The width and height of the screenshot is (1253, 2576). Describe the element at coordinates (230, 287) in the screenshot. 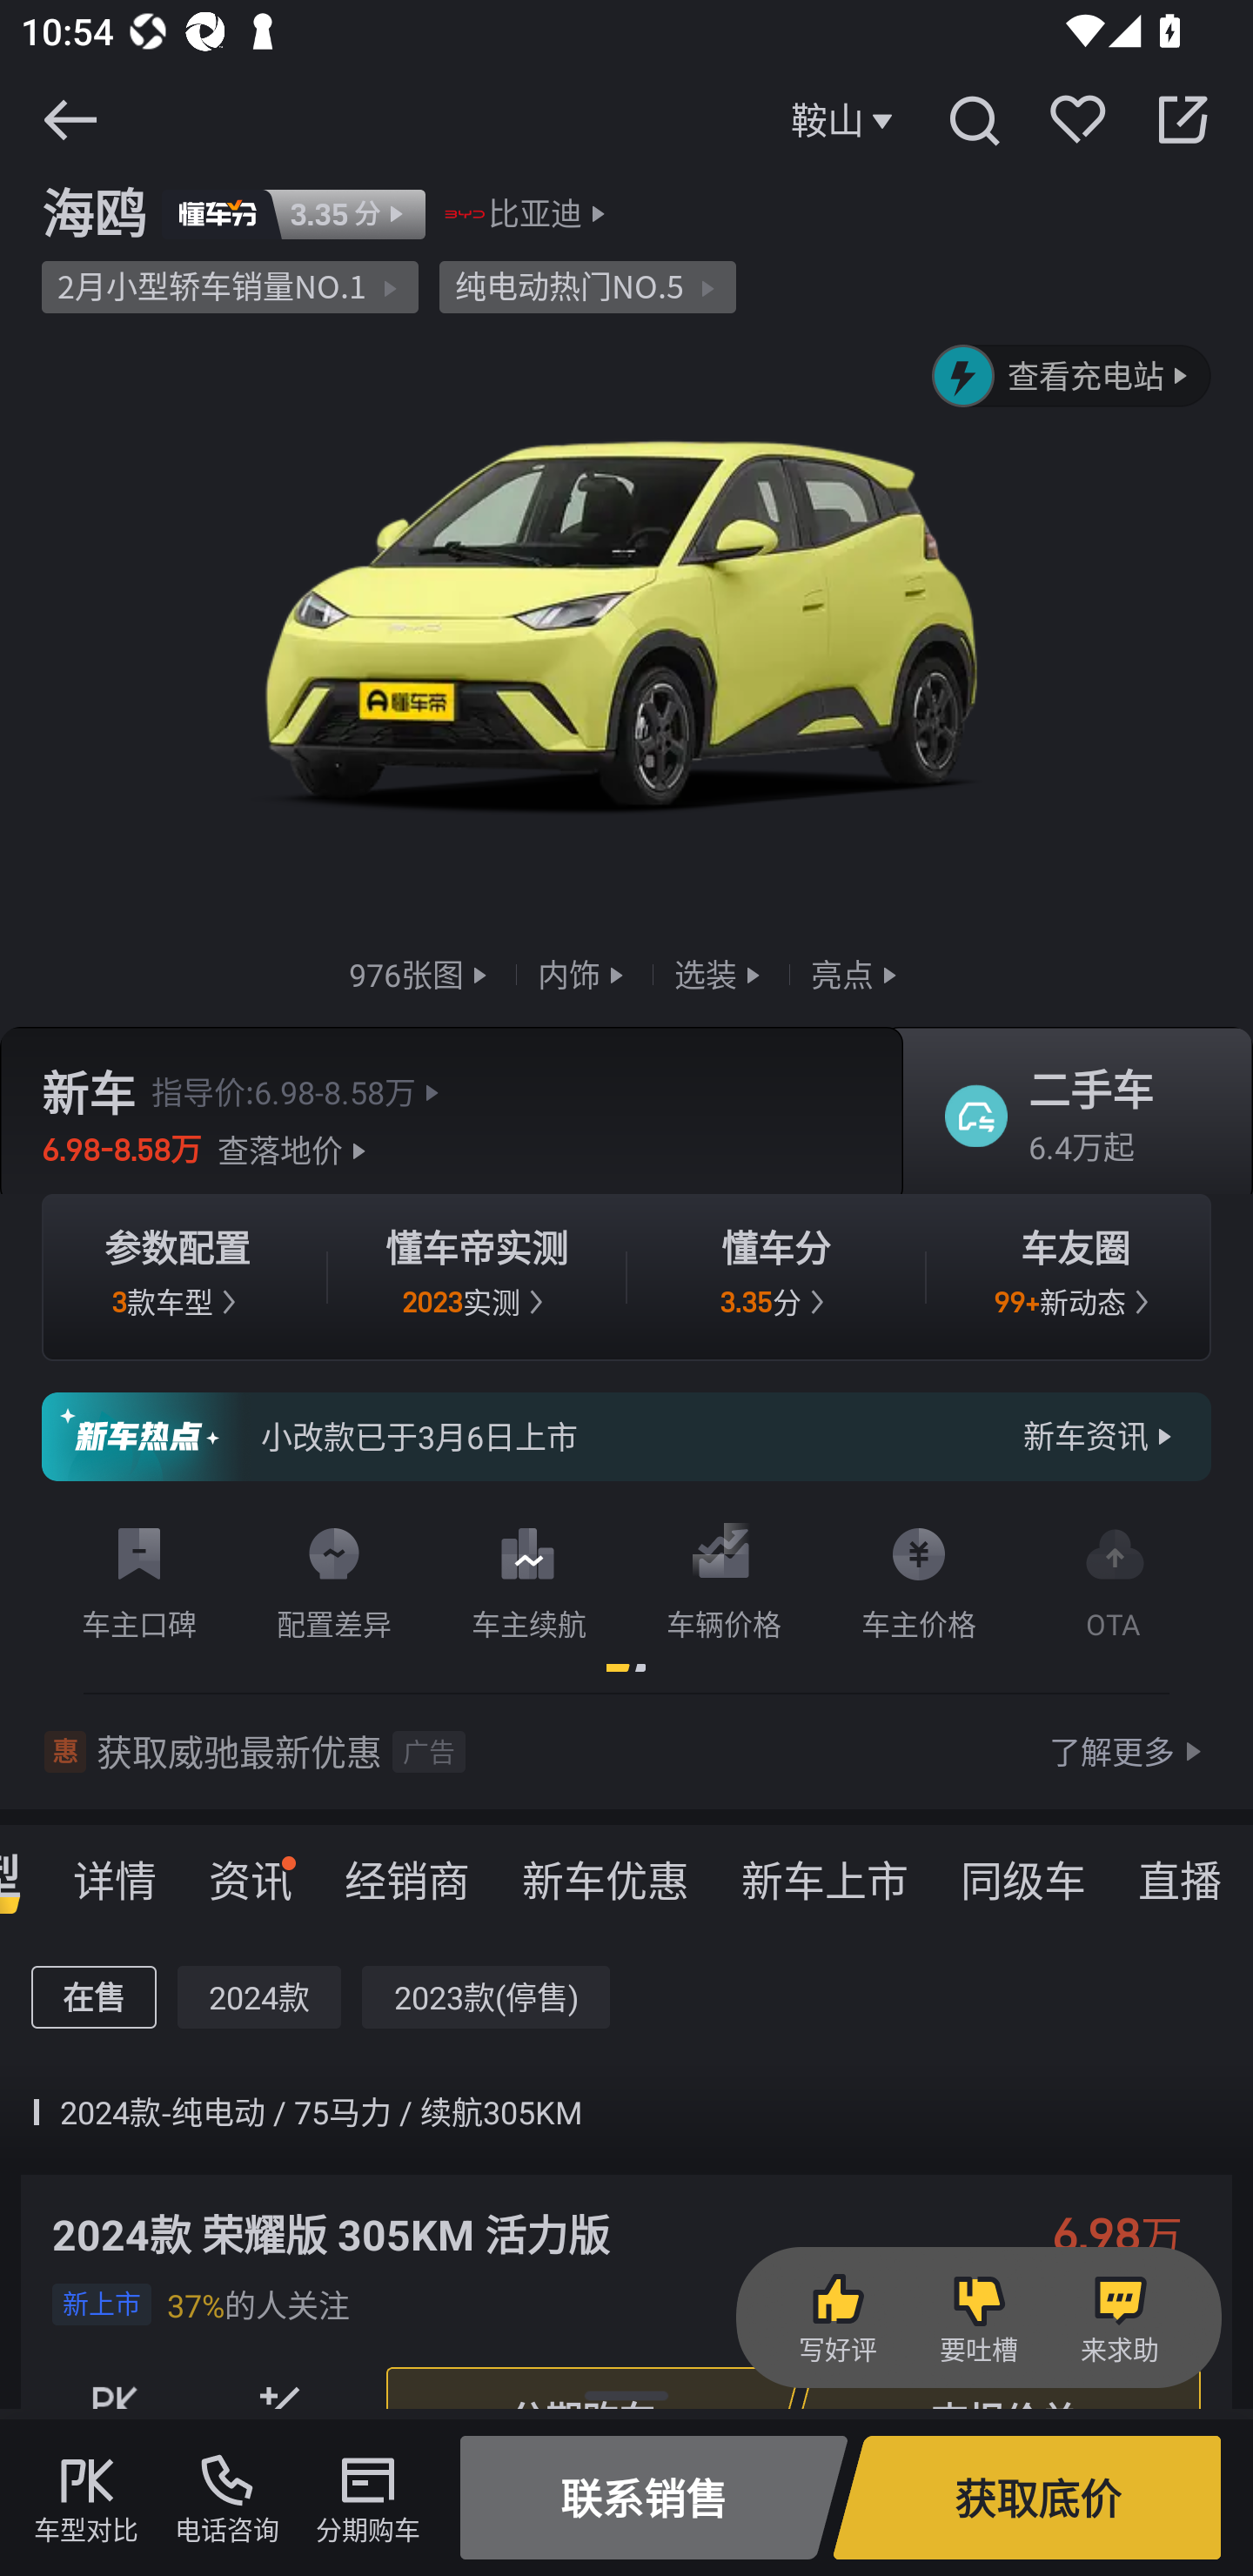

I see `2月小型轿车销量NO.1 ` at that location.